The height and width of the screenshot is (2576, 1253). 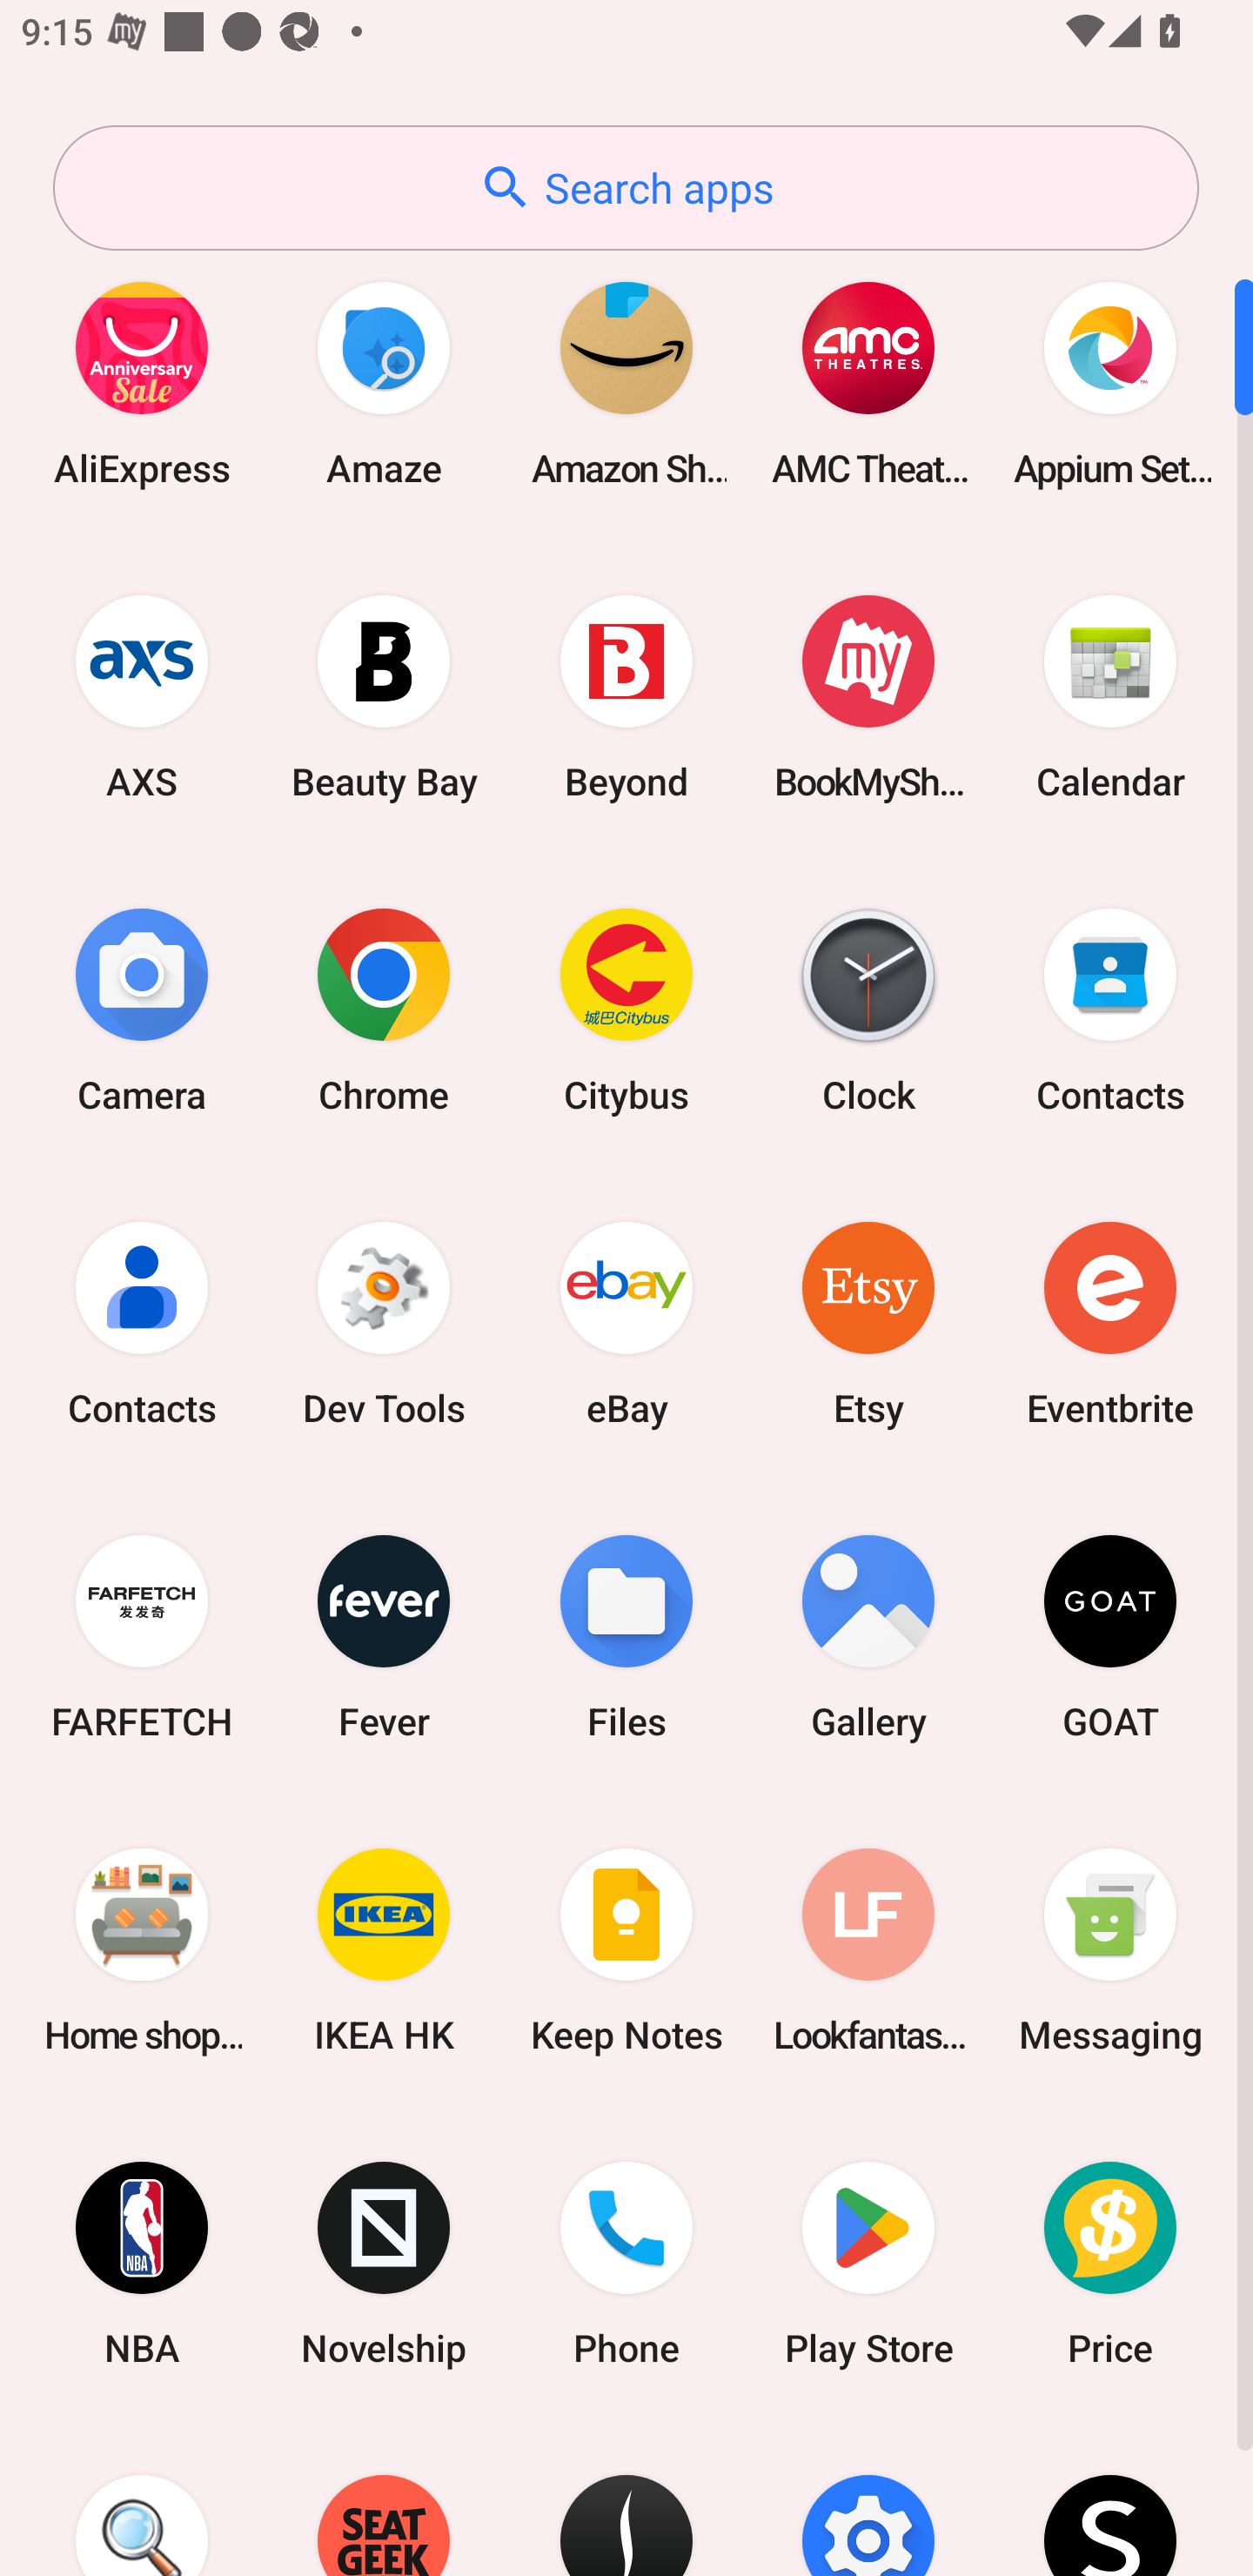 I want to click on Fever, so click(x=384, y=1636).